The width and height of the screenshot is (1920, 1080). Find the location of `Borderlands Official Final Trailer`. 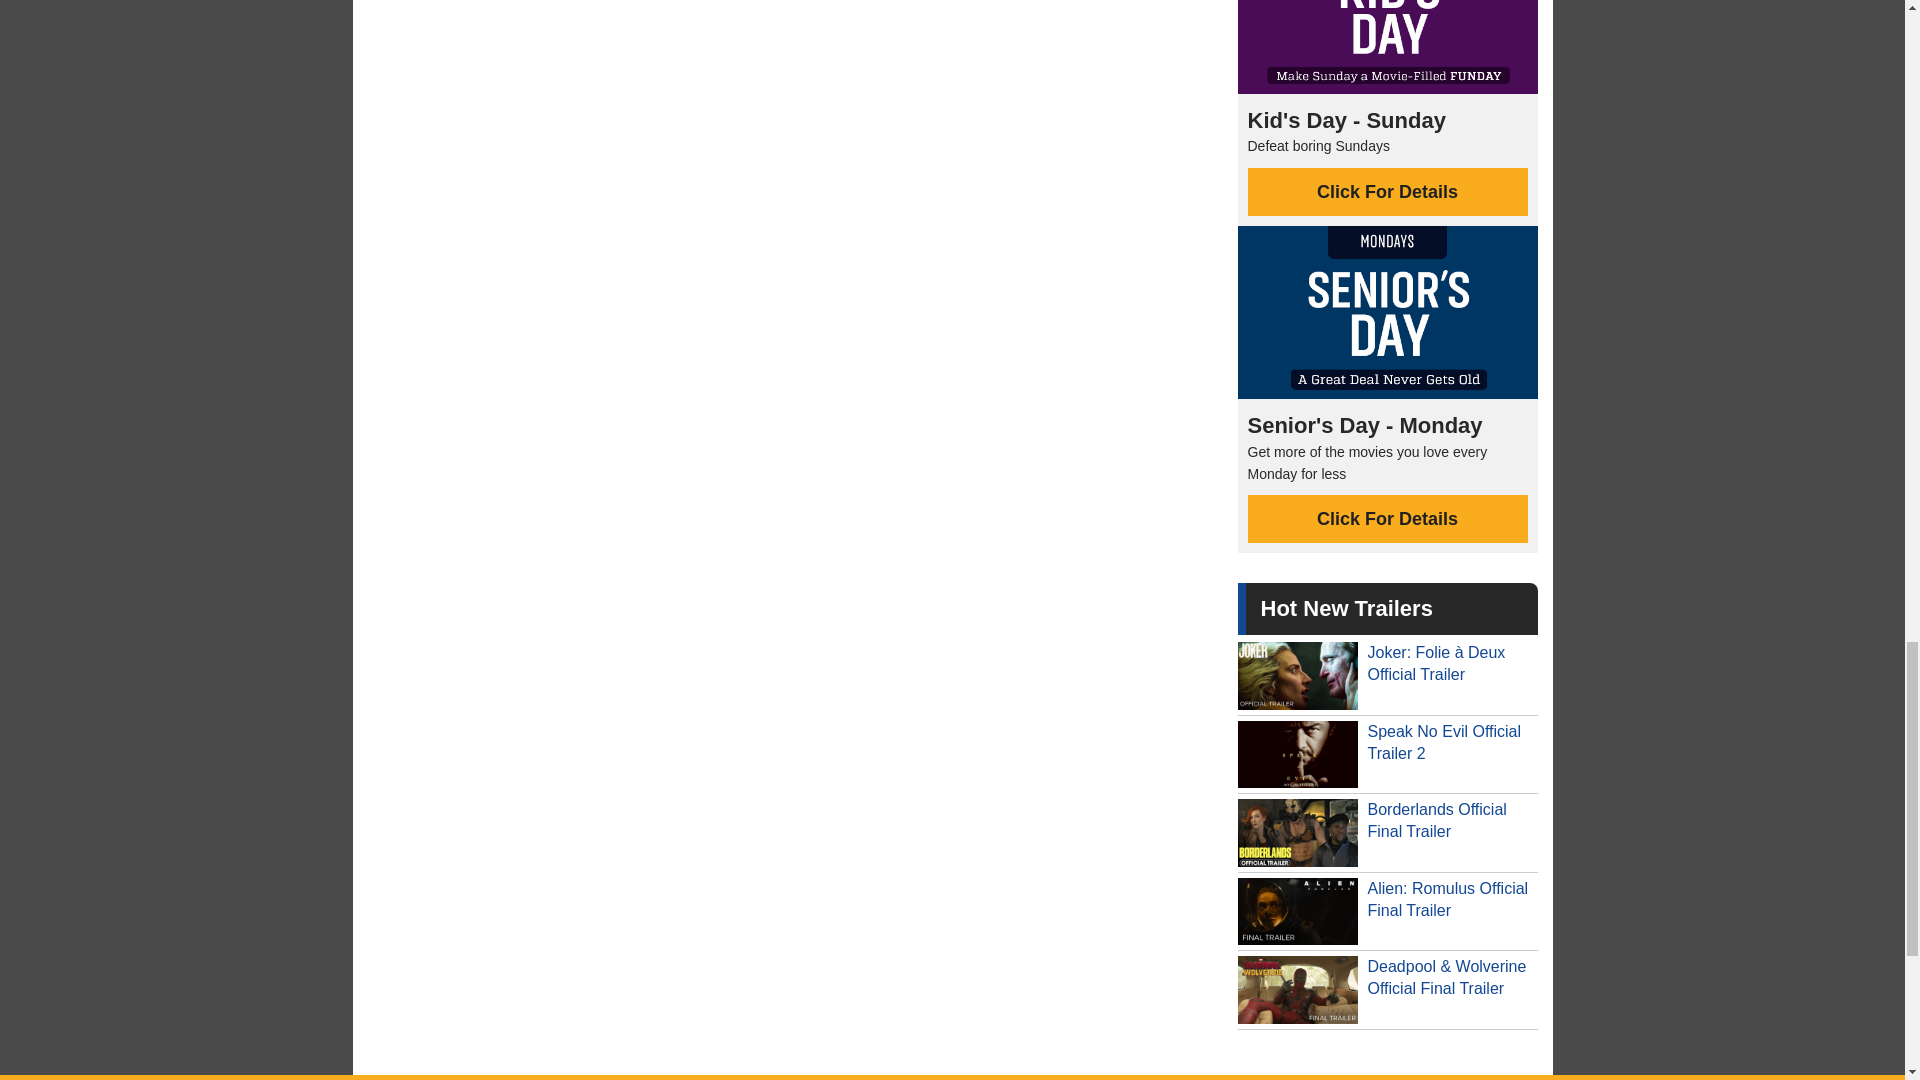

Borderlands Official Final Trailer is located at coordinates (1388, 832).